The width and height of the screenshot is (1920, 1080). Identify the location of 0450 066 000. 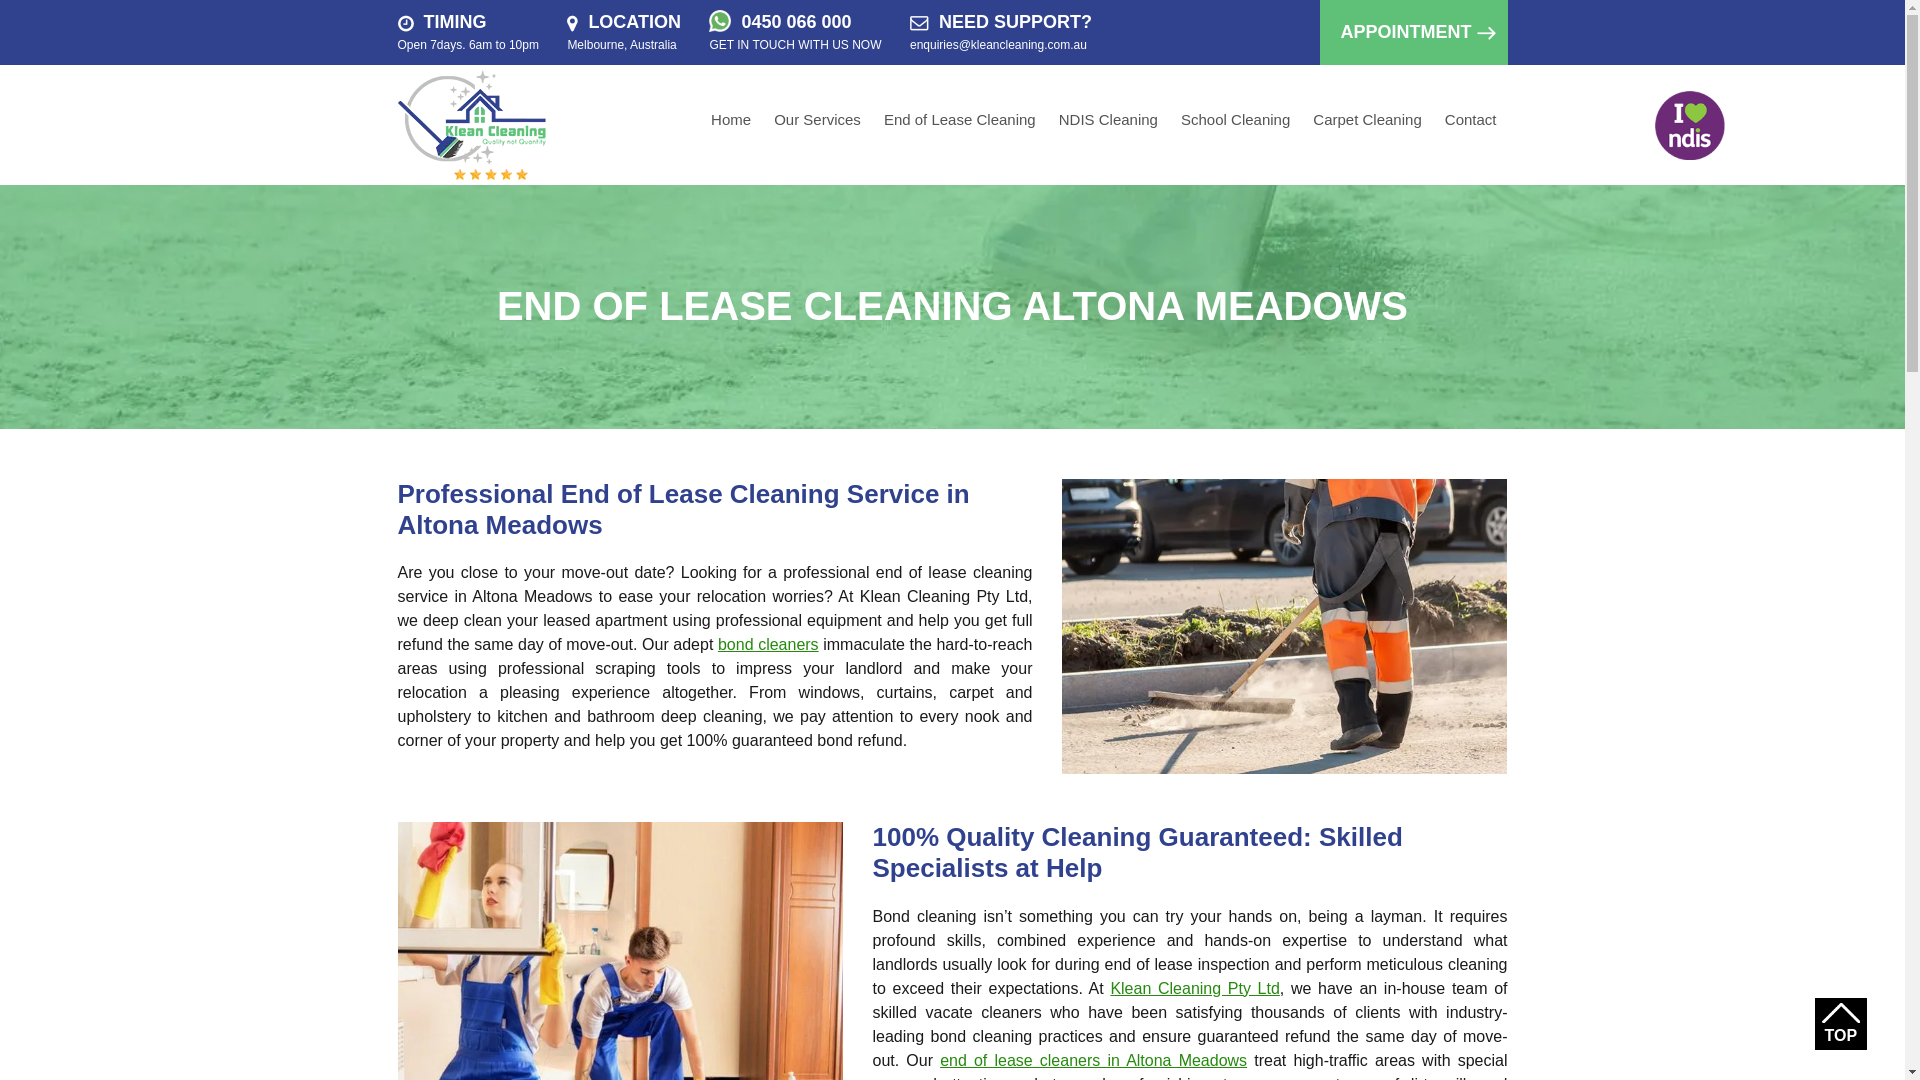
(796, 22).